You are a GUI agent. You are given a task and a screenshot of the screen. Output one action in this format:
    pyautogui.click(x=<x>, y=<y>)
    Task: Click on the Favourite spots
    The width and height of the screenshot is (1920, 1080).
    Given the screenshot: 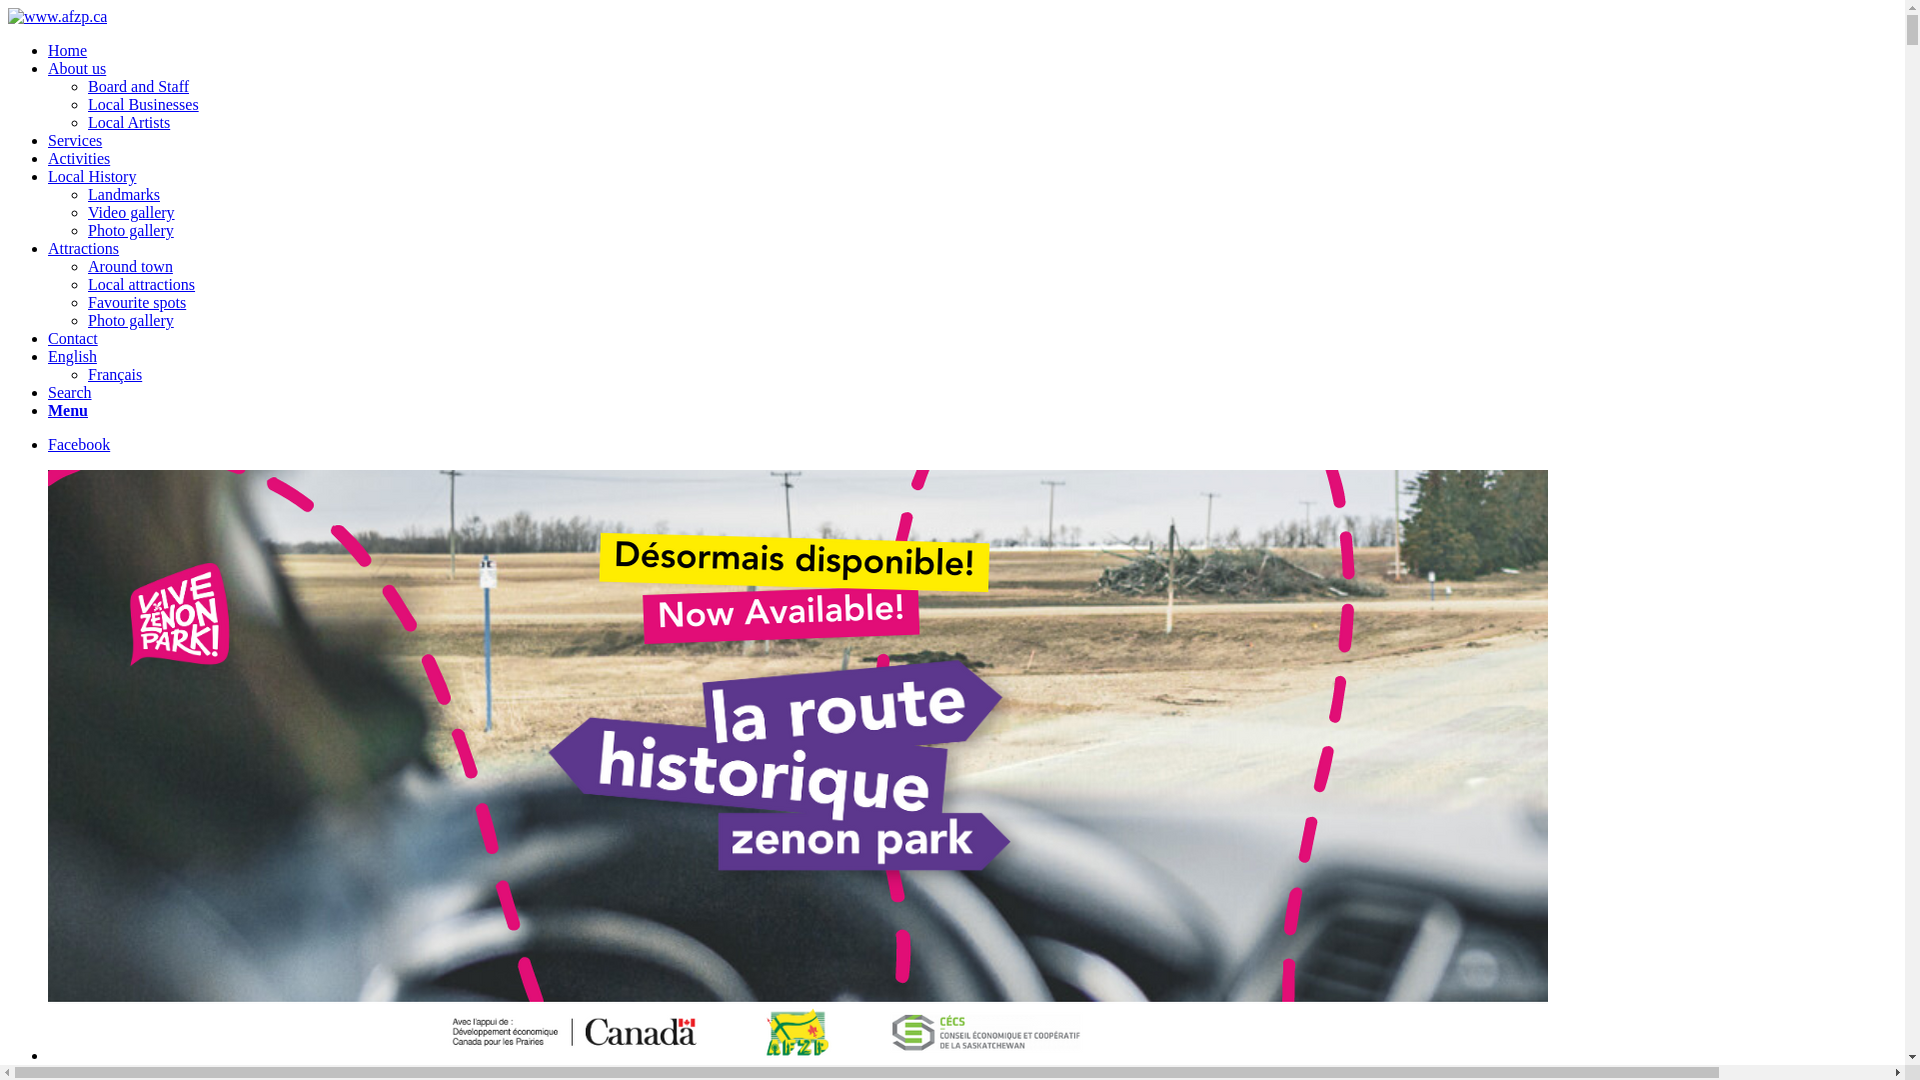 What is the action you would take?
    pyautogui.click(x=137, y=302)
    